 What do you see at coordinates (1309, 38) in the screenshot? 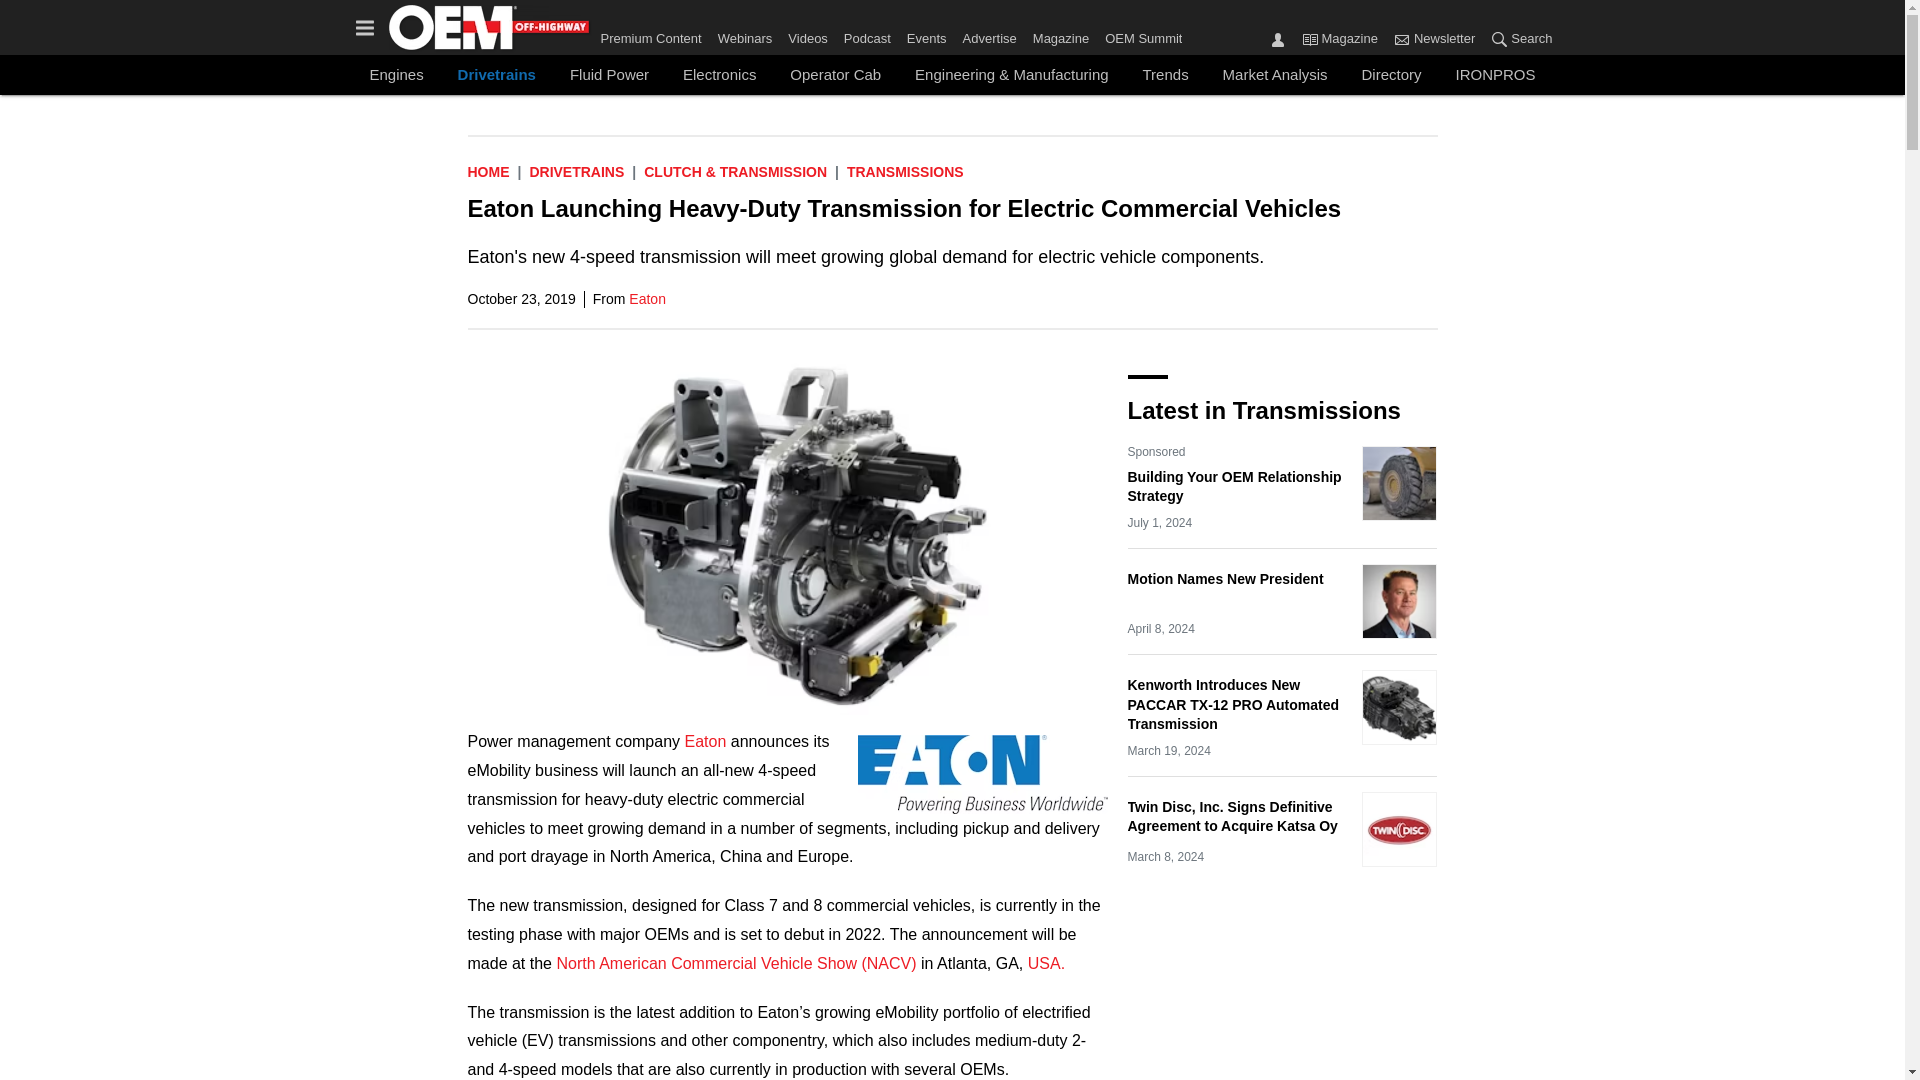
I see `Magazine` at bounding box center [1309, 38].